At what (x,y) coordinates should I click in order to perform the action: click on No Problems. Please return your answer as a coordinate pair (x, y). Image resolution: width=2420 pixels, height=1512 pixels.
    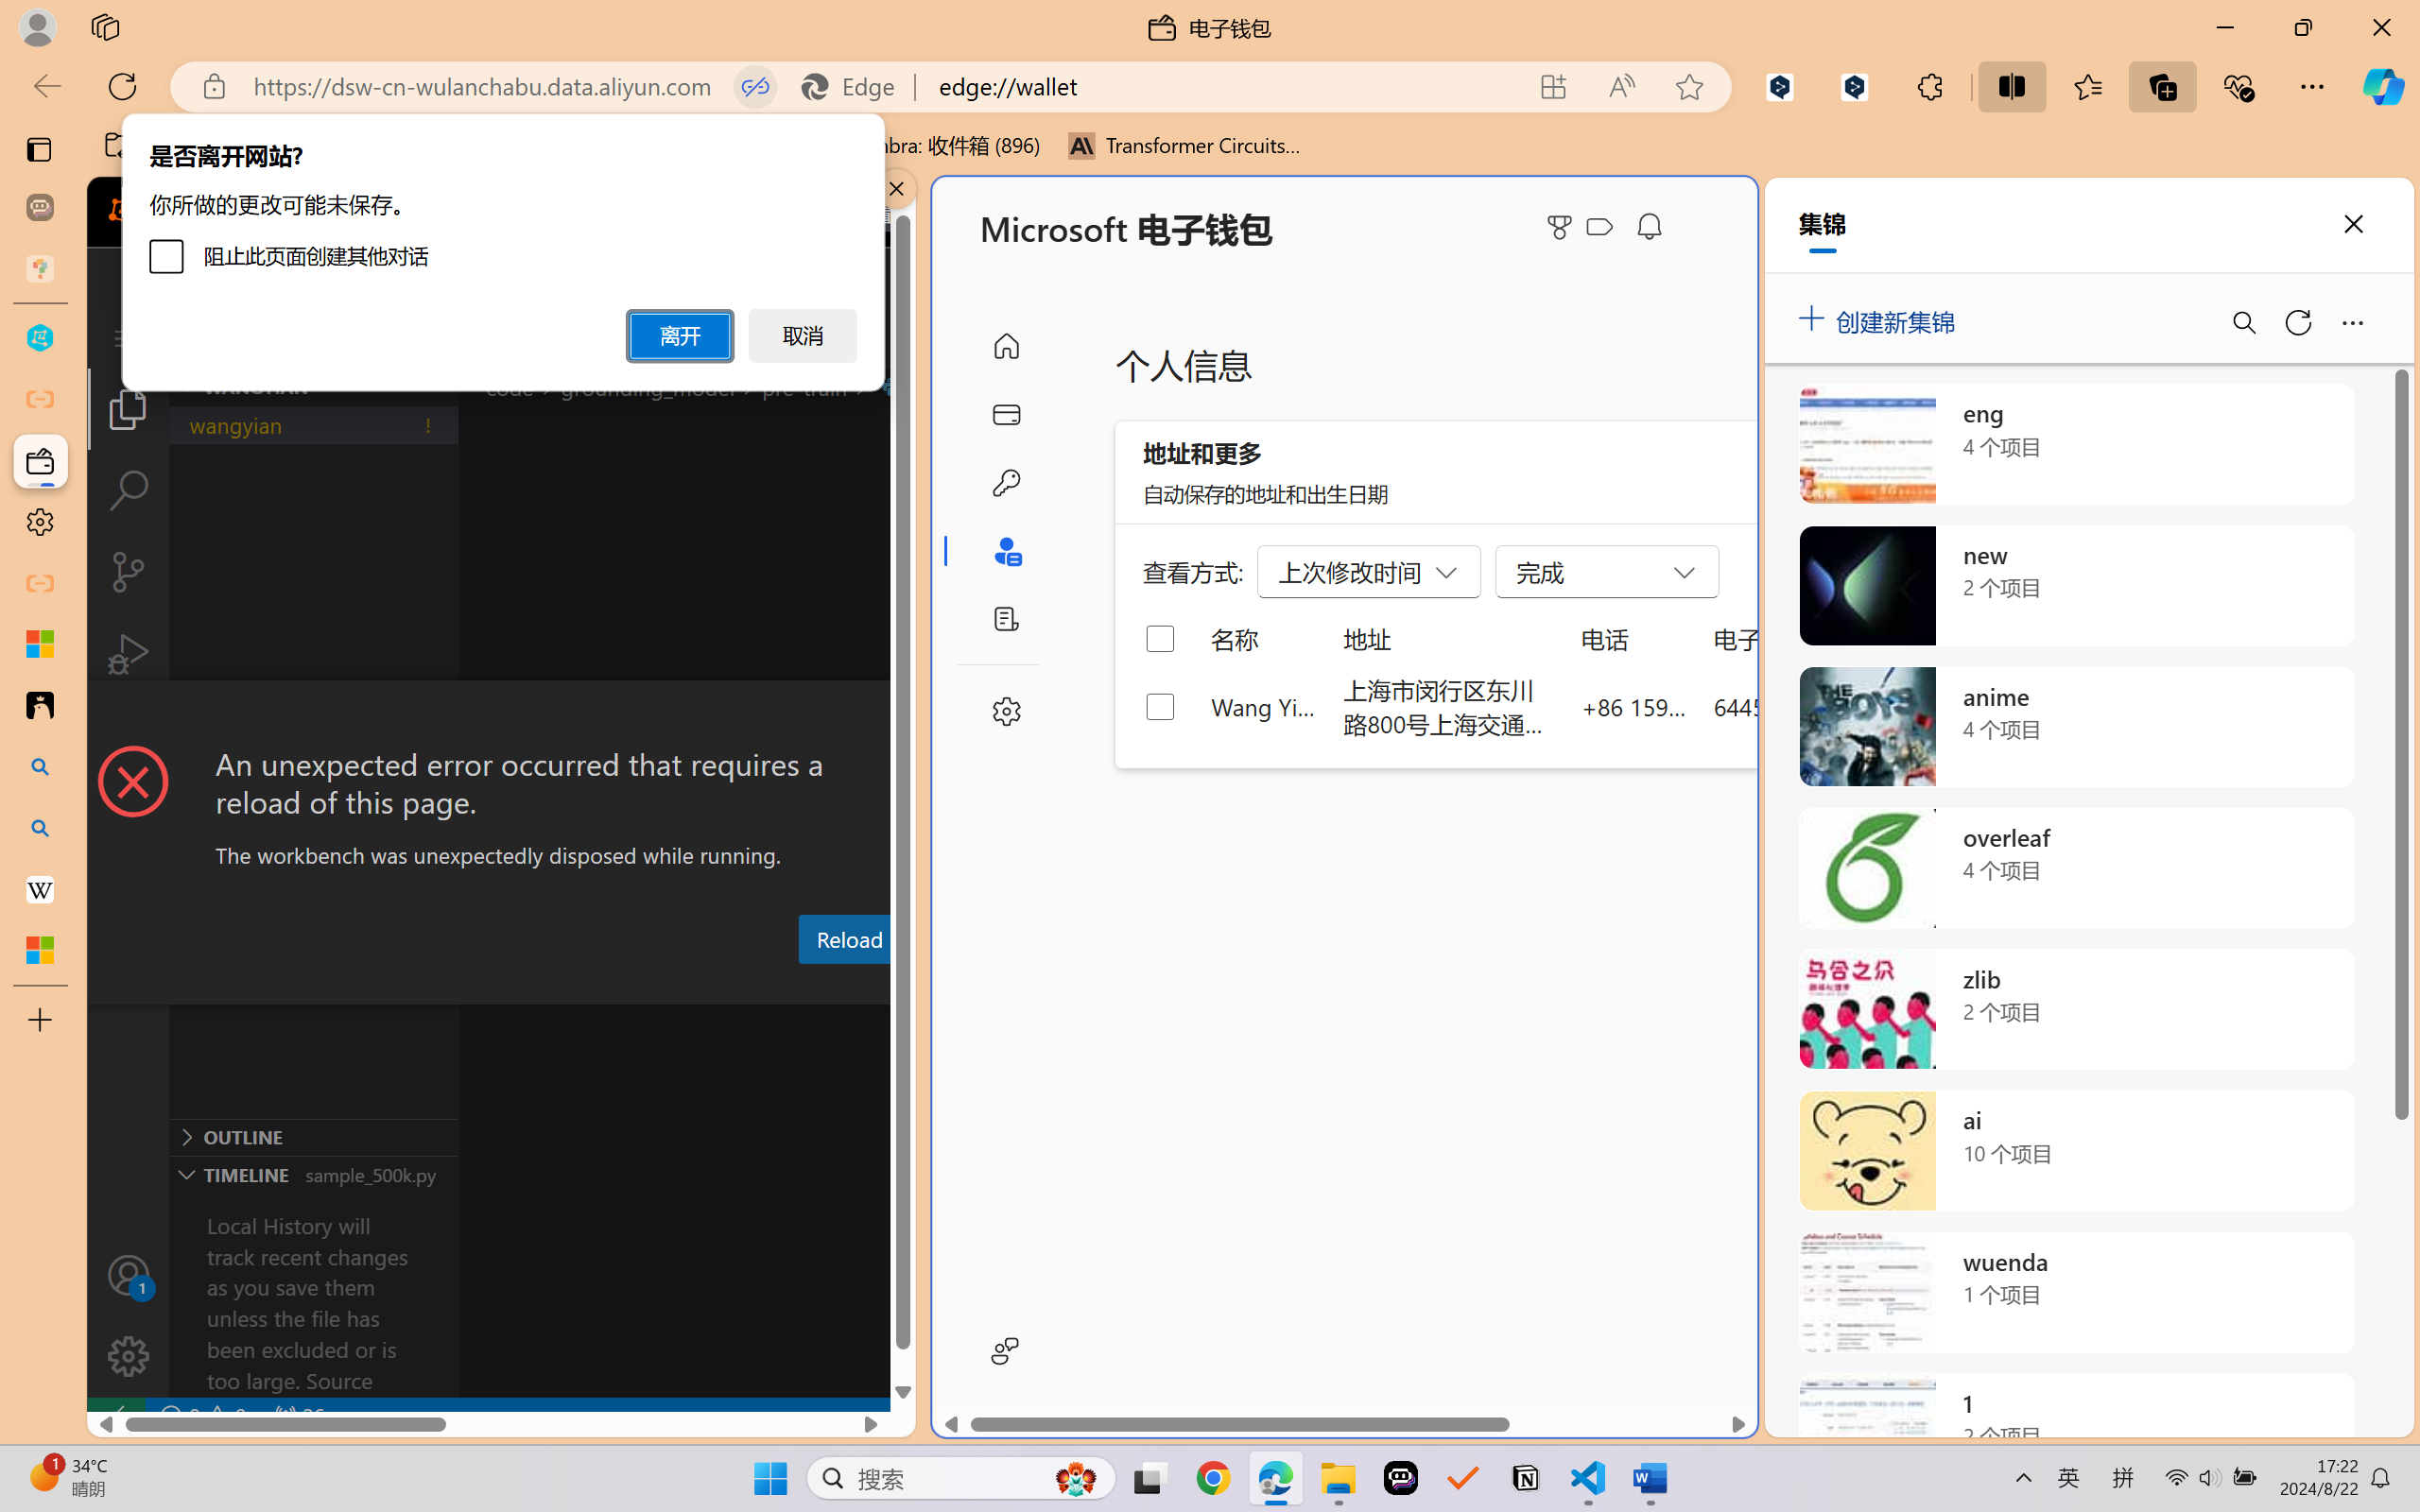
    Looking at the image, I should click on (201, 1416).